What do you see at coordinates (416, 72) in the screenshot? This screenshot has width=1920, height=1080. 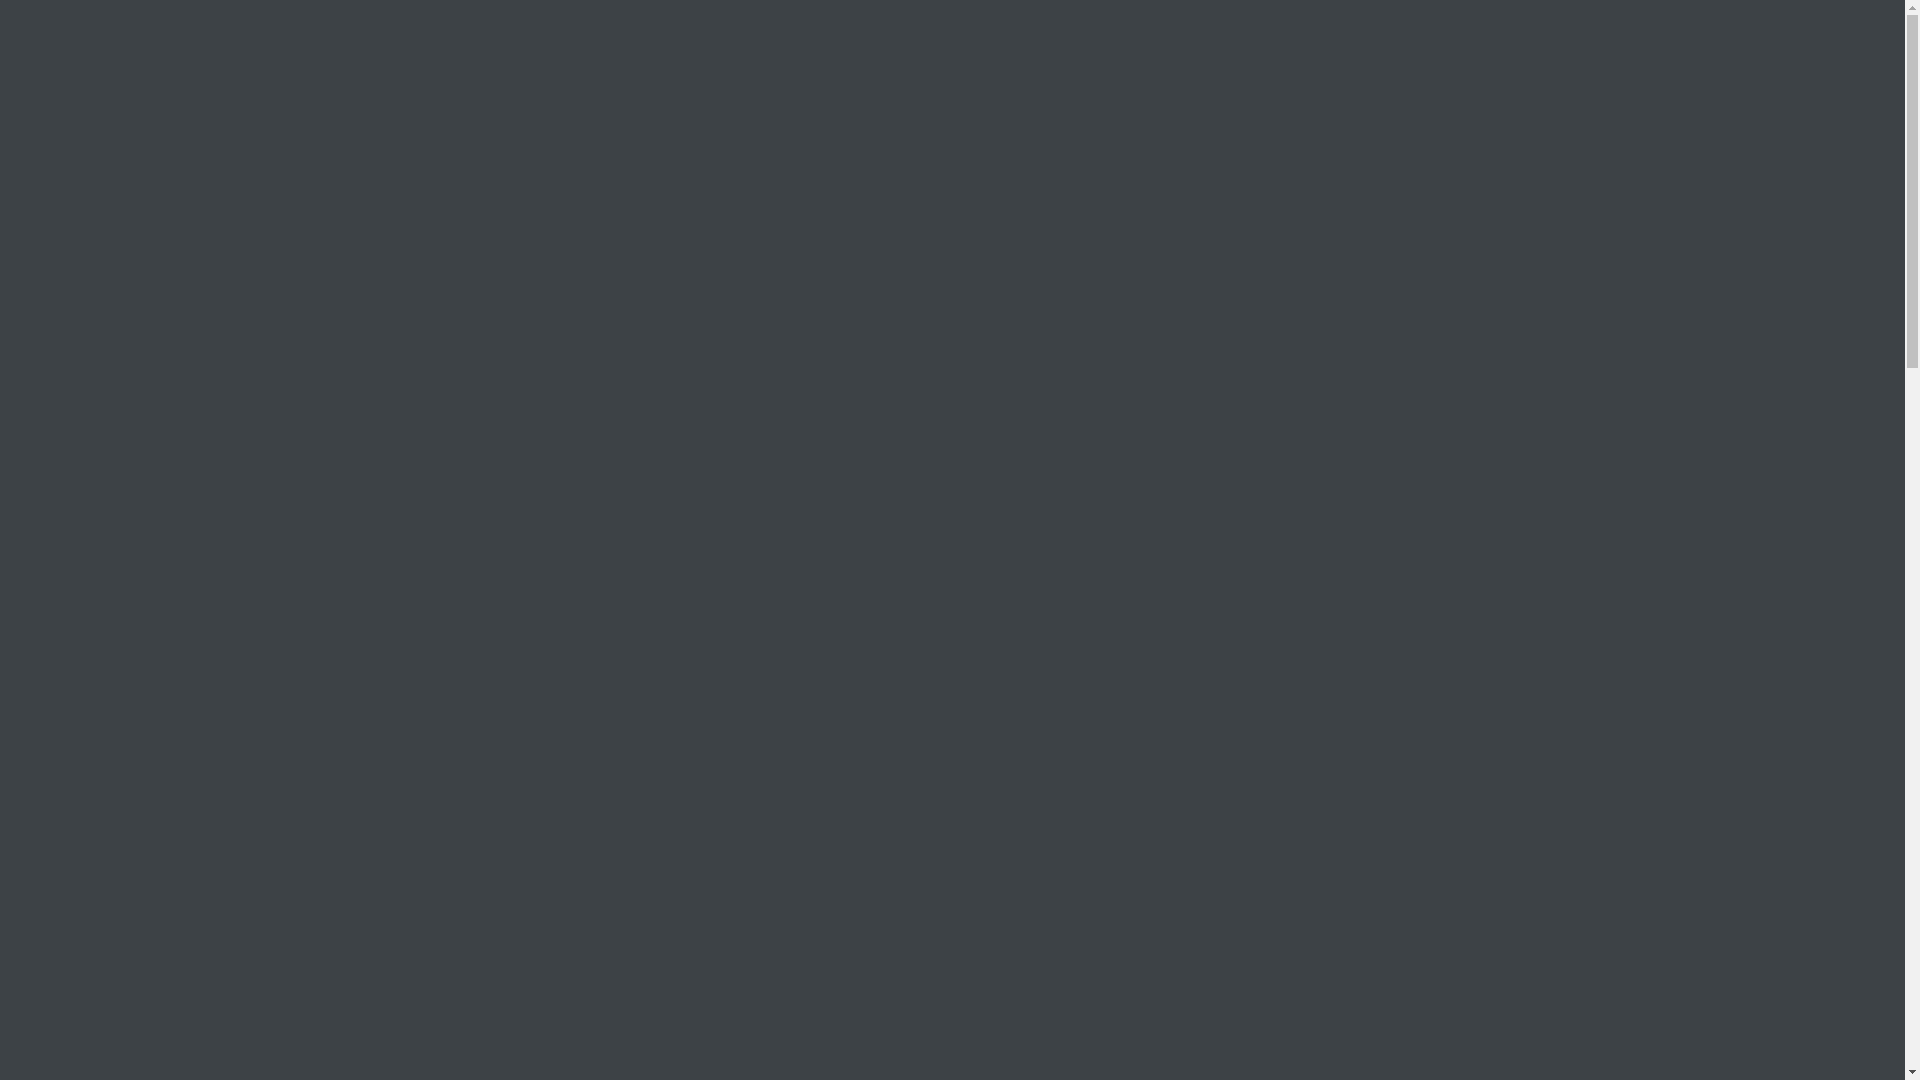 I see `Essen` at bounding box center [416, 72].